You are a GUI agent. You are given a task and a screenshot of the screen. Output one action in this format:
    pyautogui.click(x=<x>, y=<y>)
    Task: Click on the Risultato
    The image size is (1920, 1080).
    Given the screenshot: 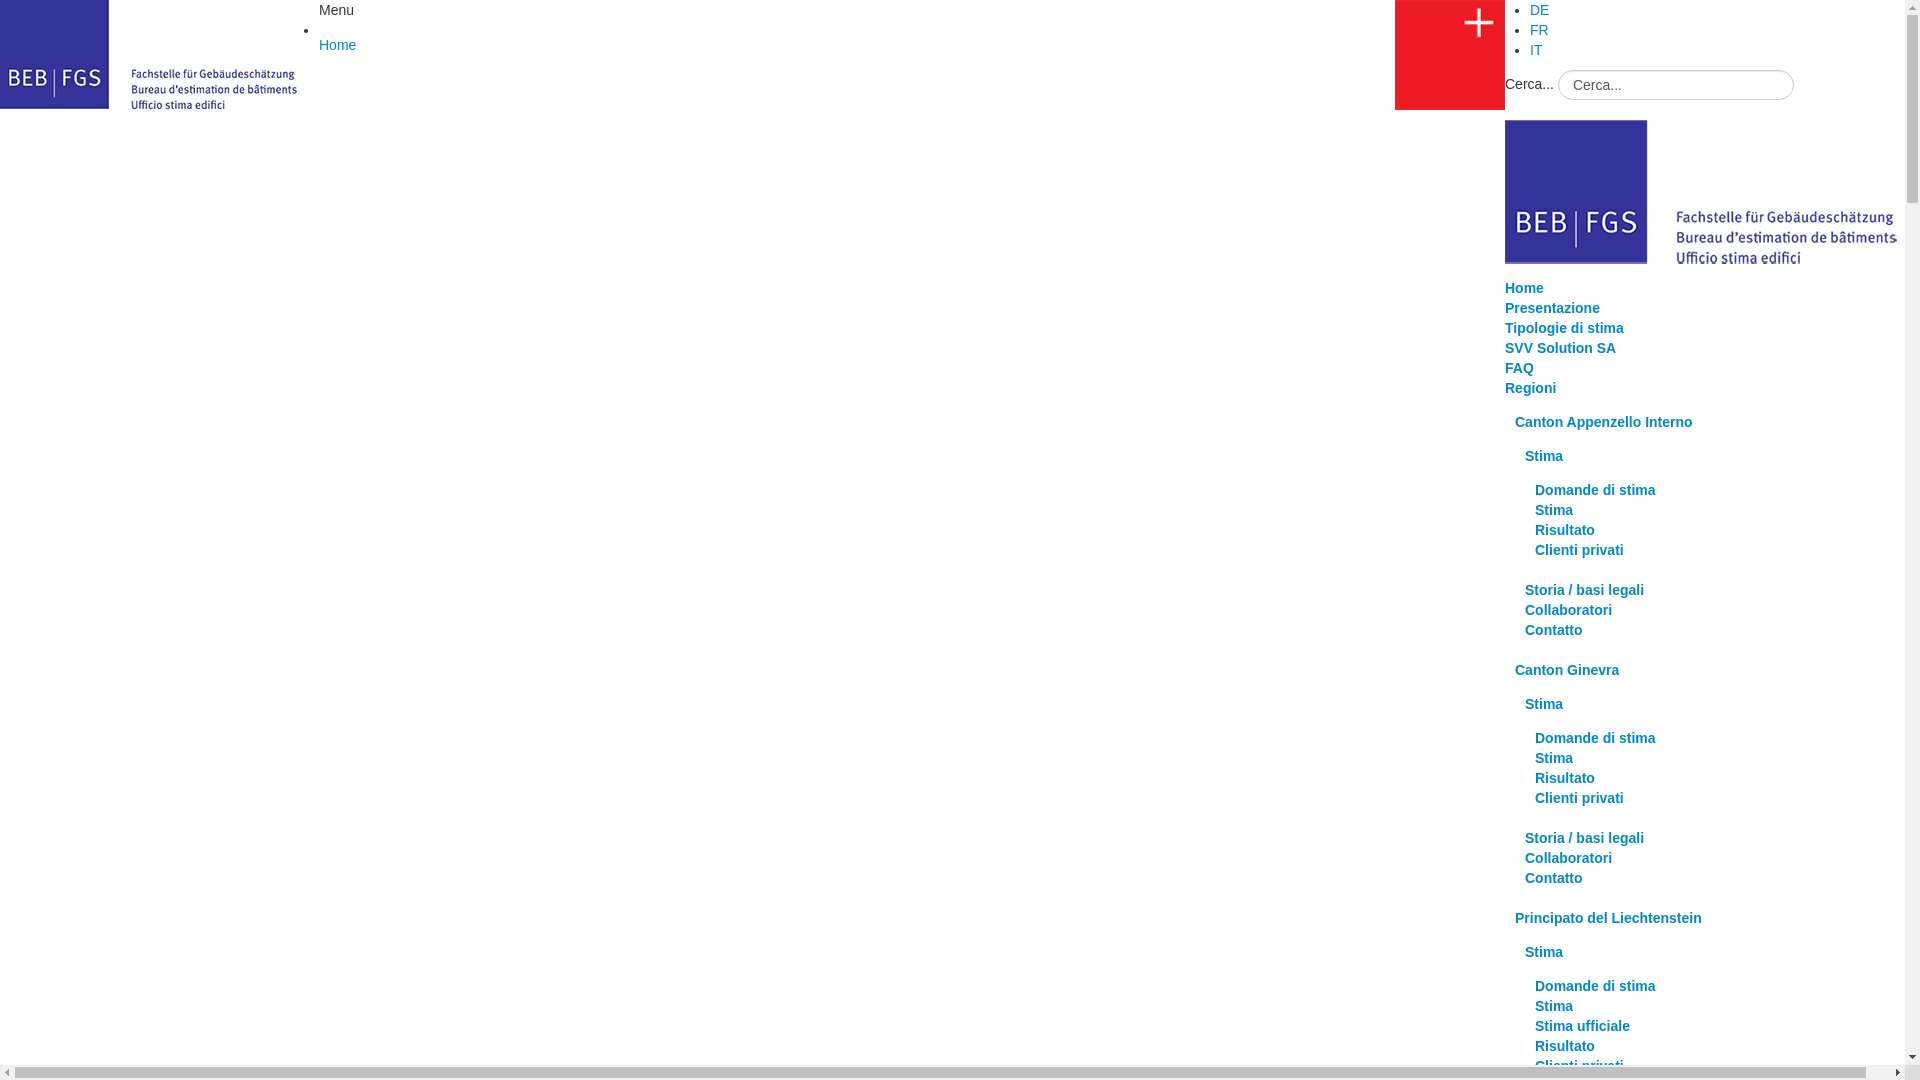 What is the action you would take?
    pyautogui.click(x=1565, y=1046)
    